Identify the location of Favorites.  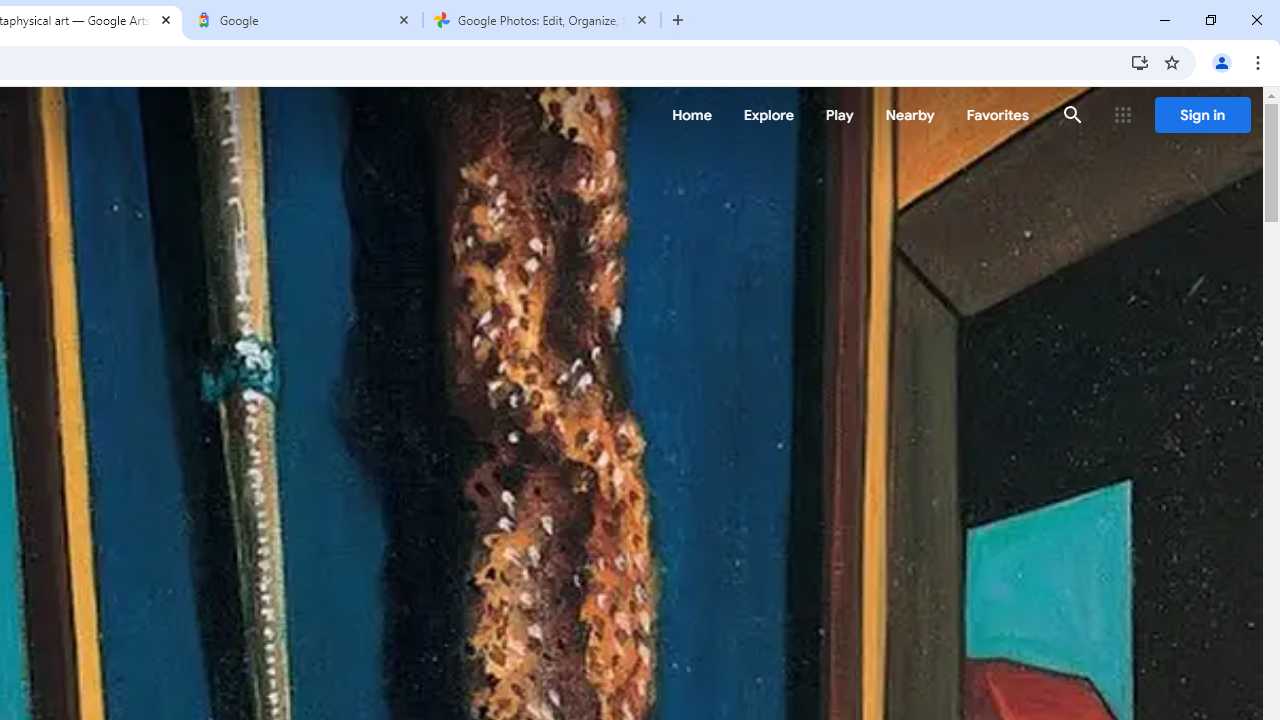
(996, 115).